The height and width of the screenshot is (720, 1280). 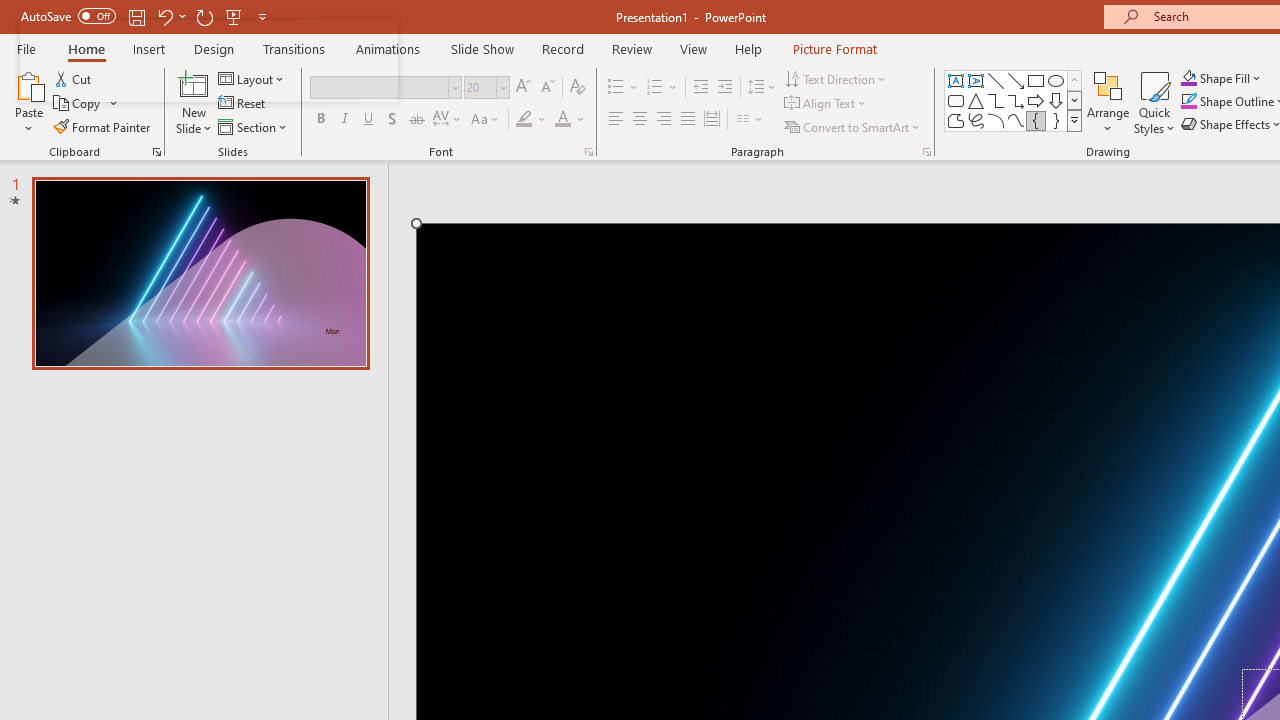 I want to click on Picture Format, so click(x=834, y=48).